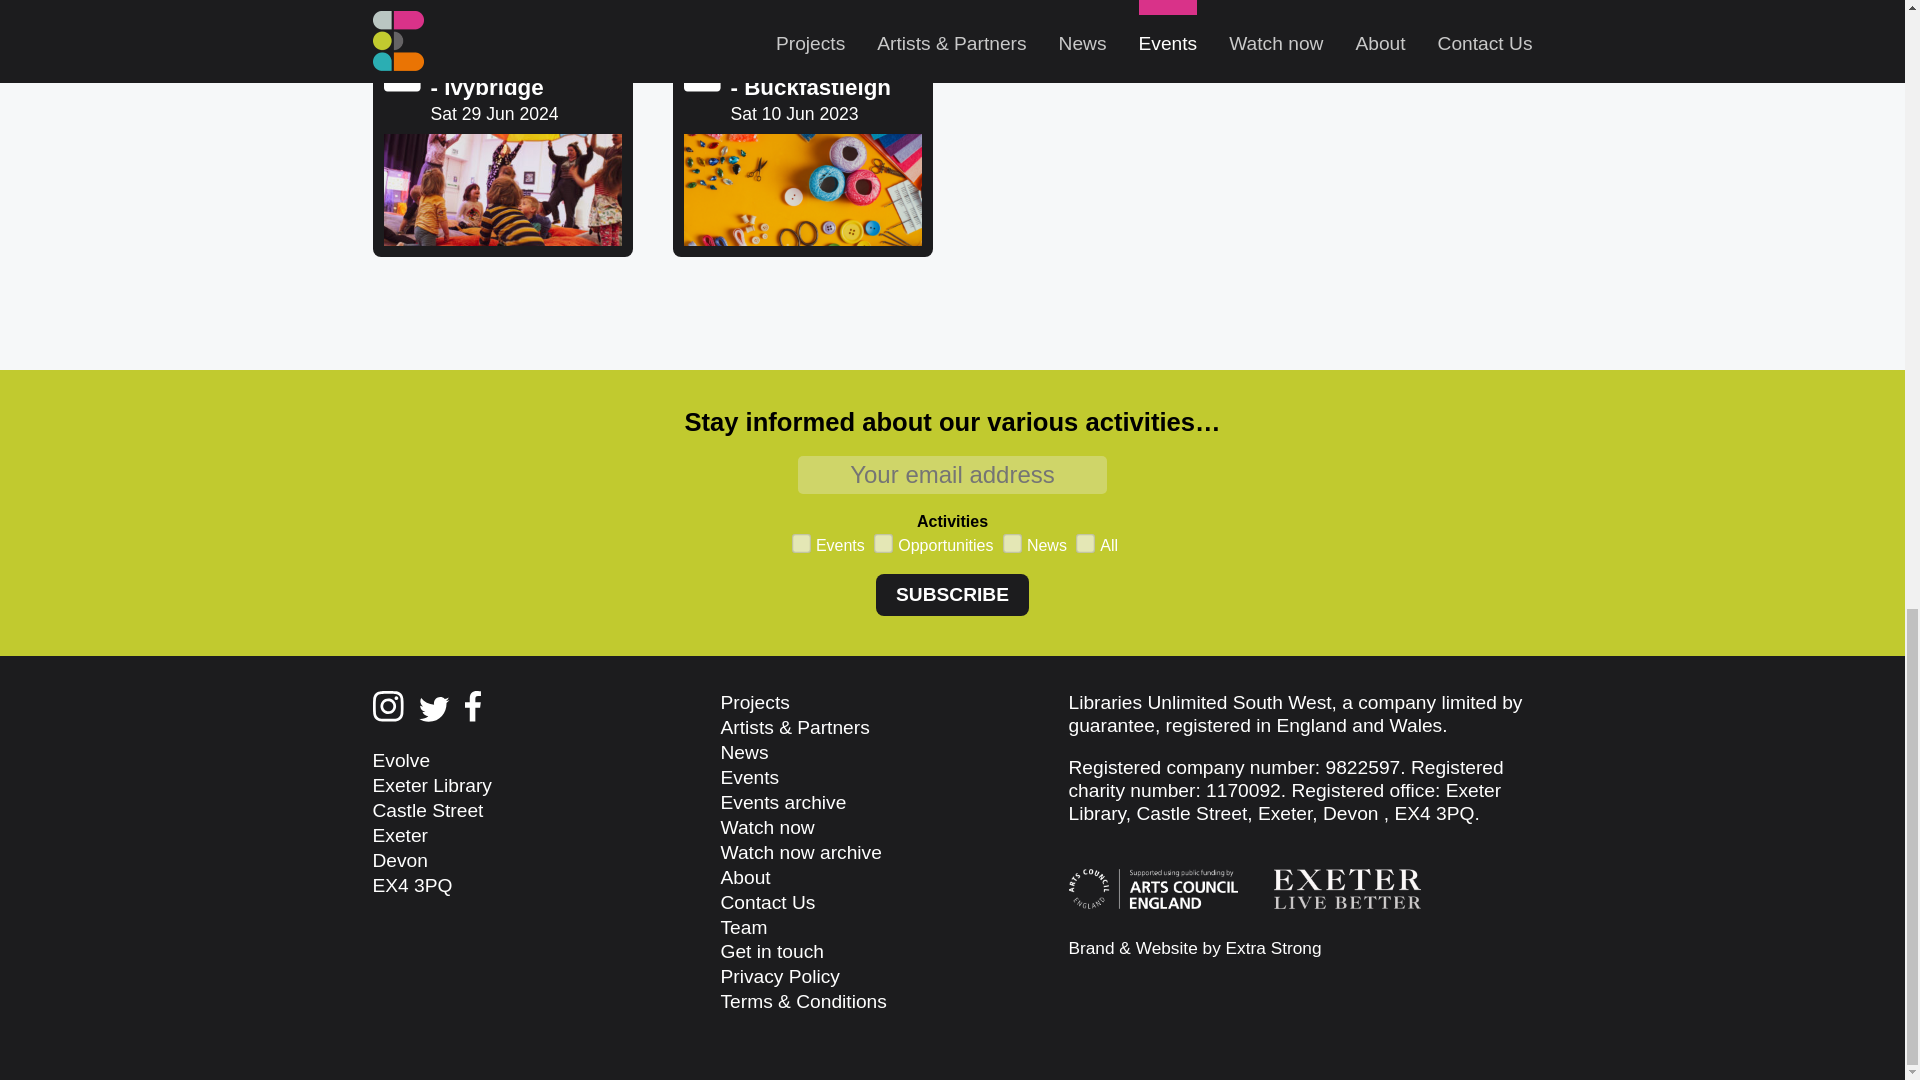 This screenshot has width=1920, height=1080. Describe the element at coordinates (767, 827) in the screenshot. I see `Watch now` at that location.